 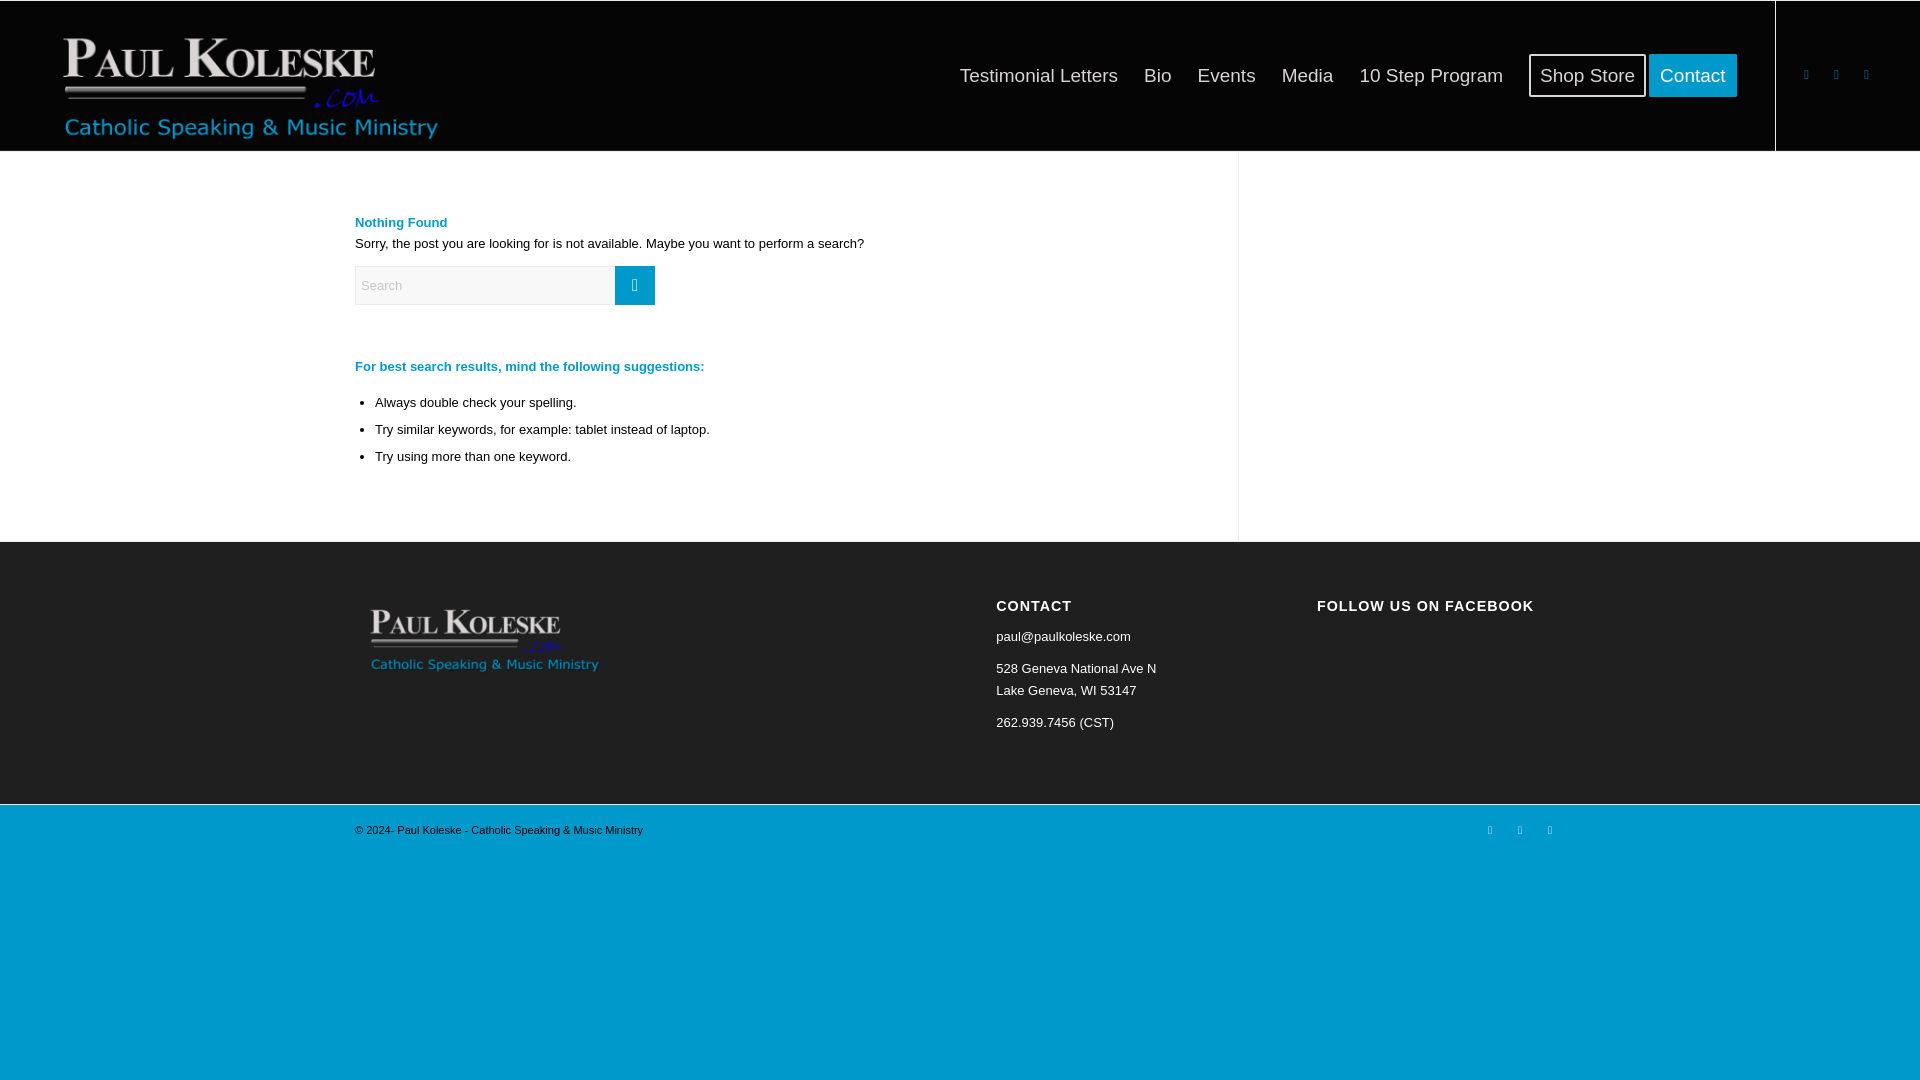 What do you see at coordinates (634, 284) in the screenshot?
I see `Click to start search` at bounding box center [634, 284].